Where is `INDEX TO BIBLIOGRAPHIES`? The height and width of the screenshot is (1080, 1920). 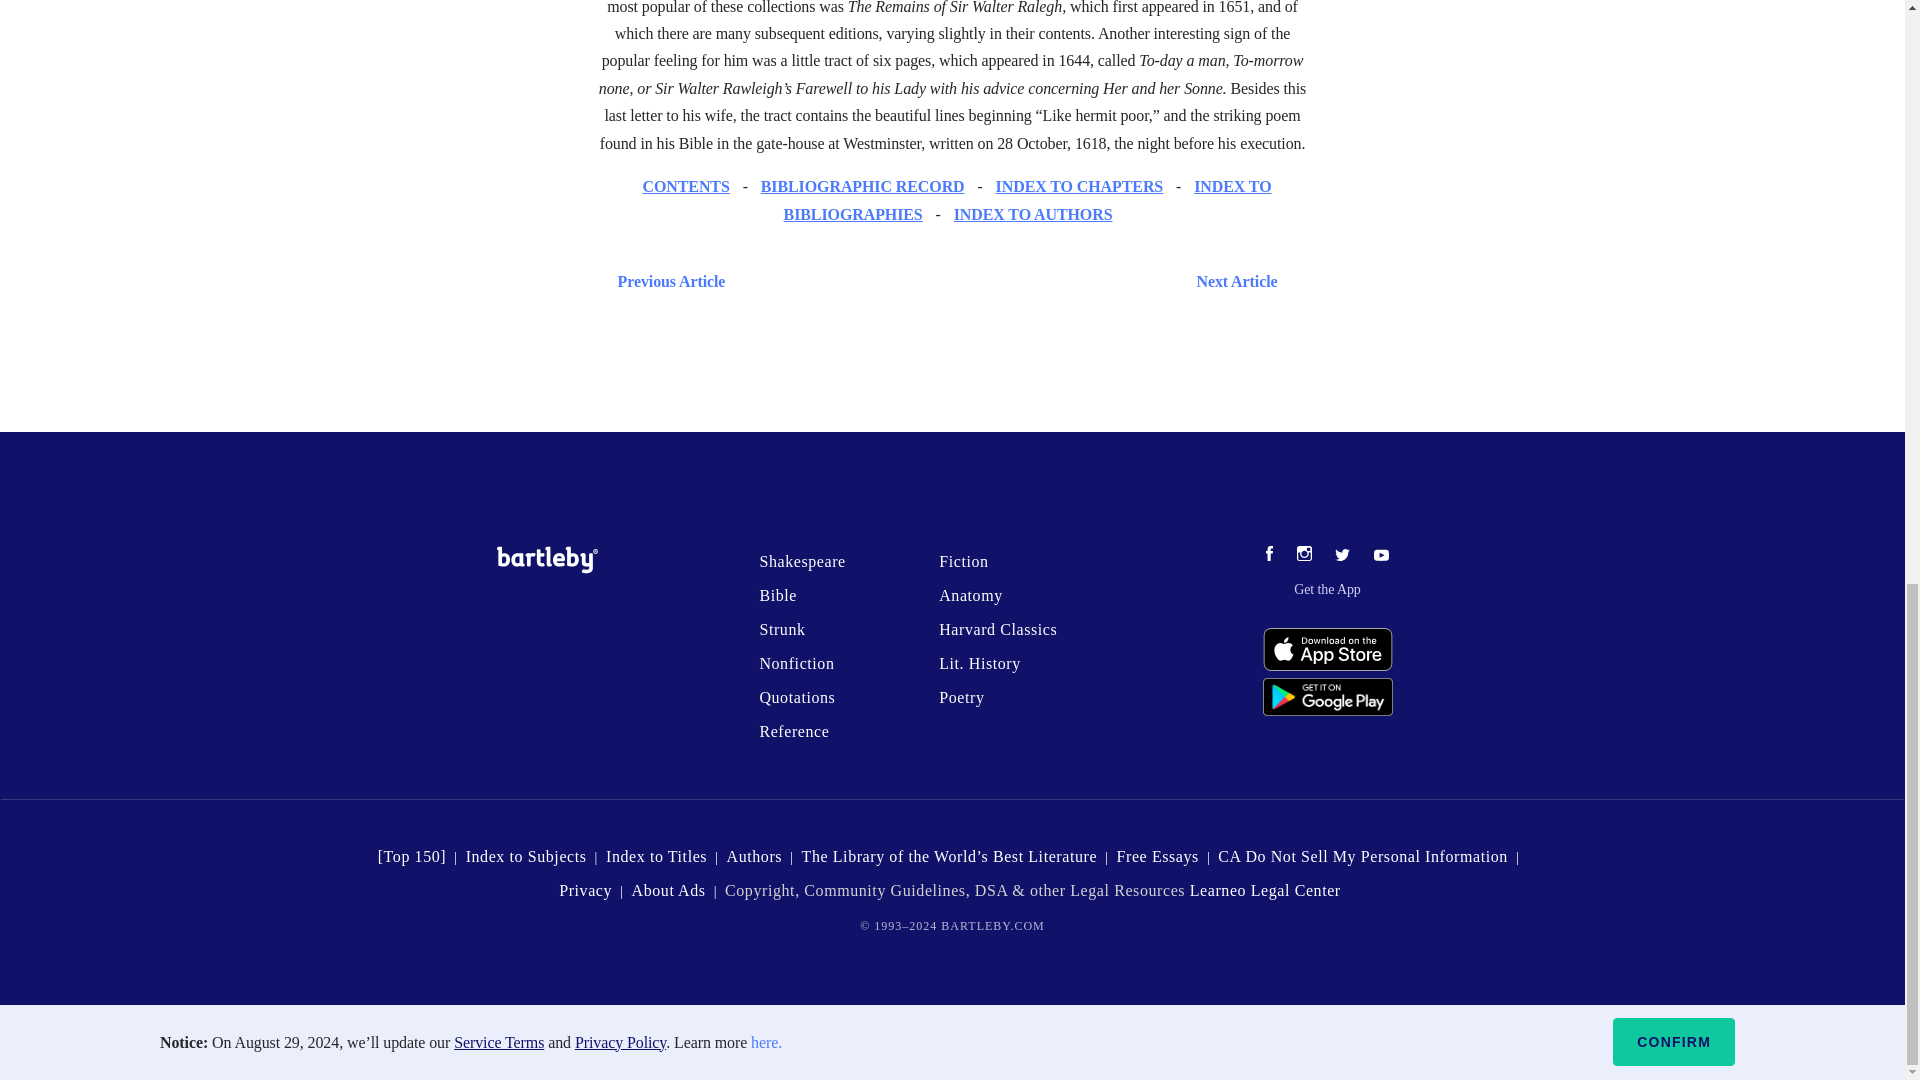 INDEX TO BIBLIOGRAPHIES is located at coordinates (1027, 200).